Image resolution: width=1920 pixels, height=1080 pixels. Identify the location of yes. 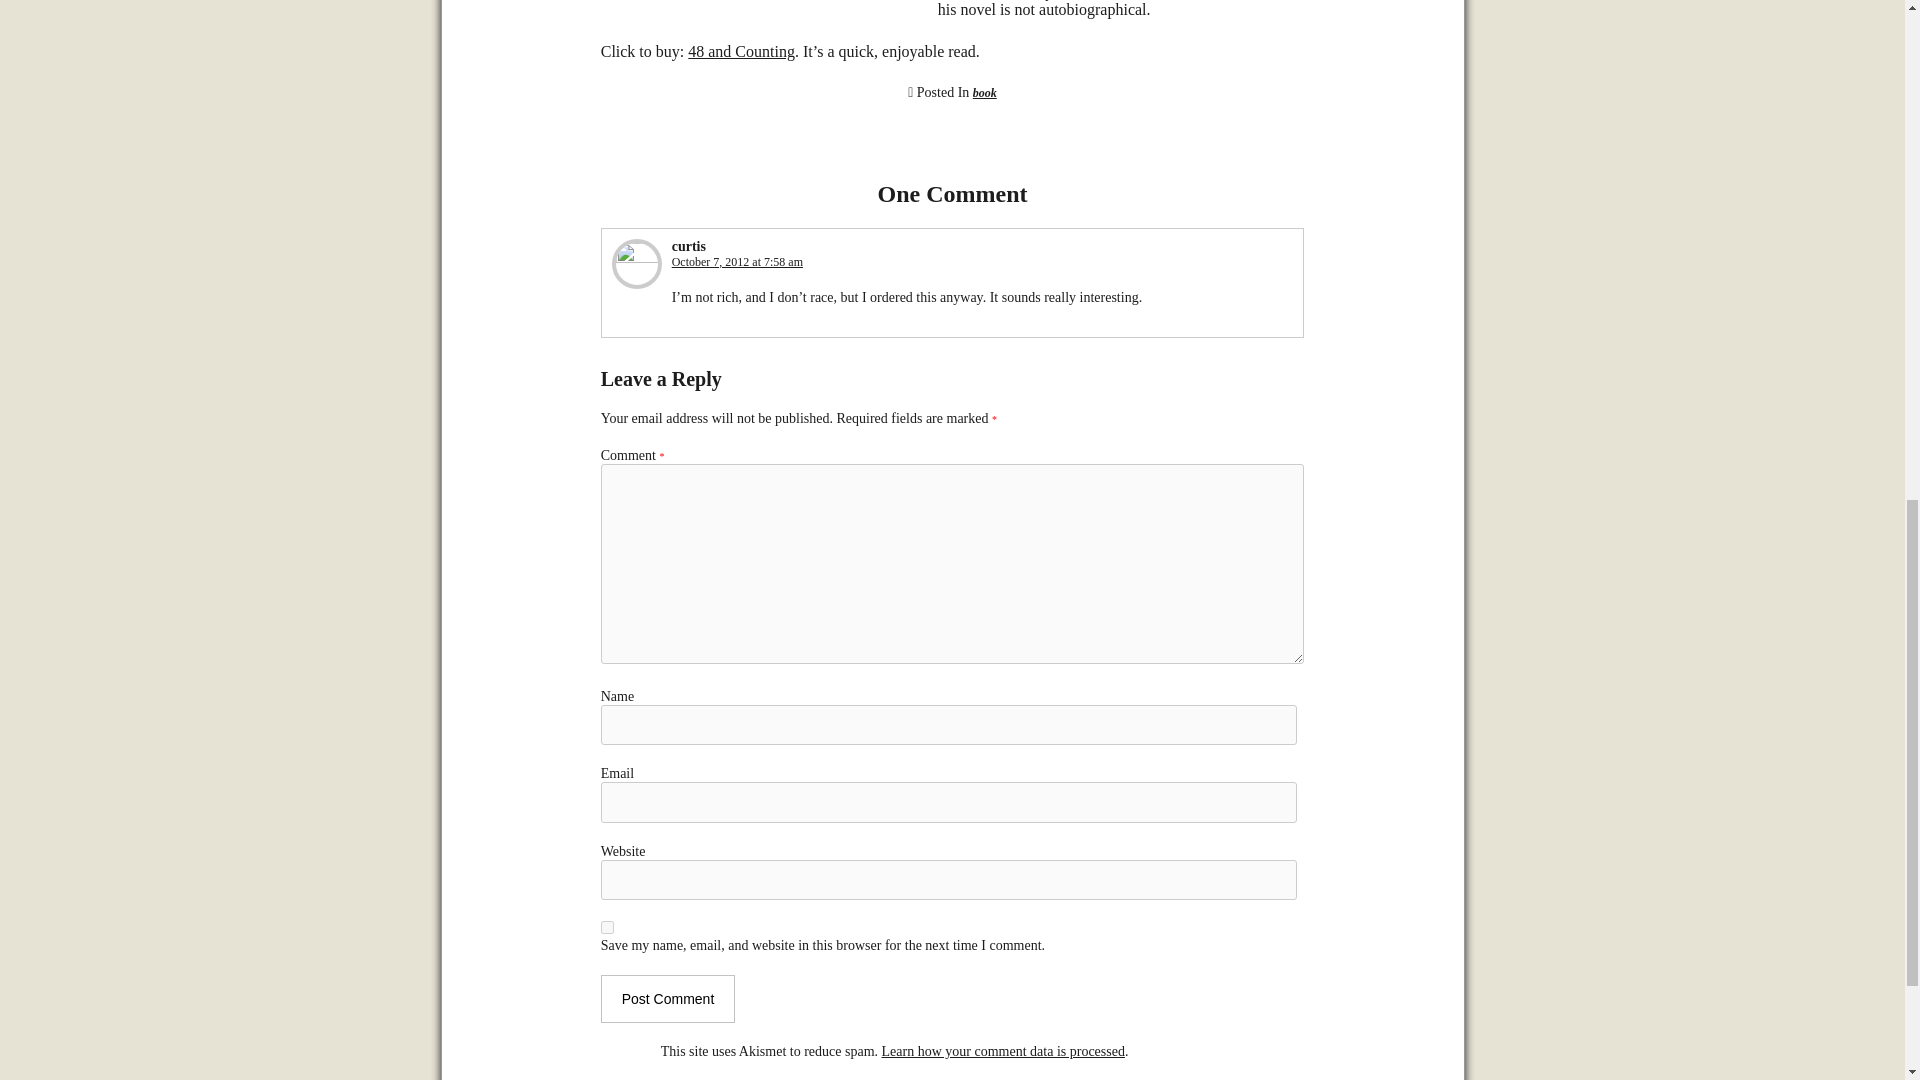
(607, 928).